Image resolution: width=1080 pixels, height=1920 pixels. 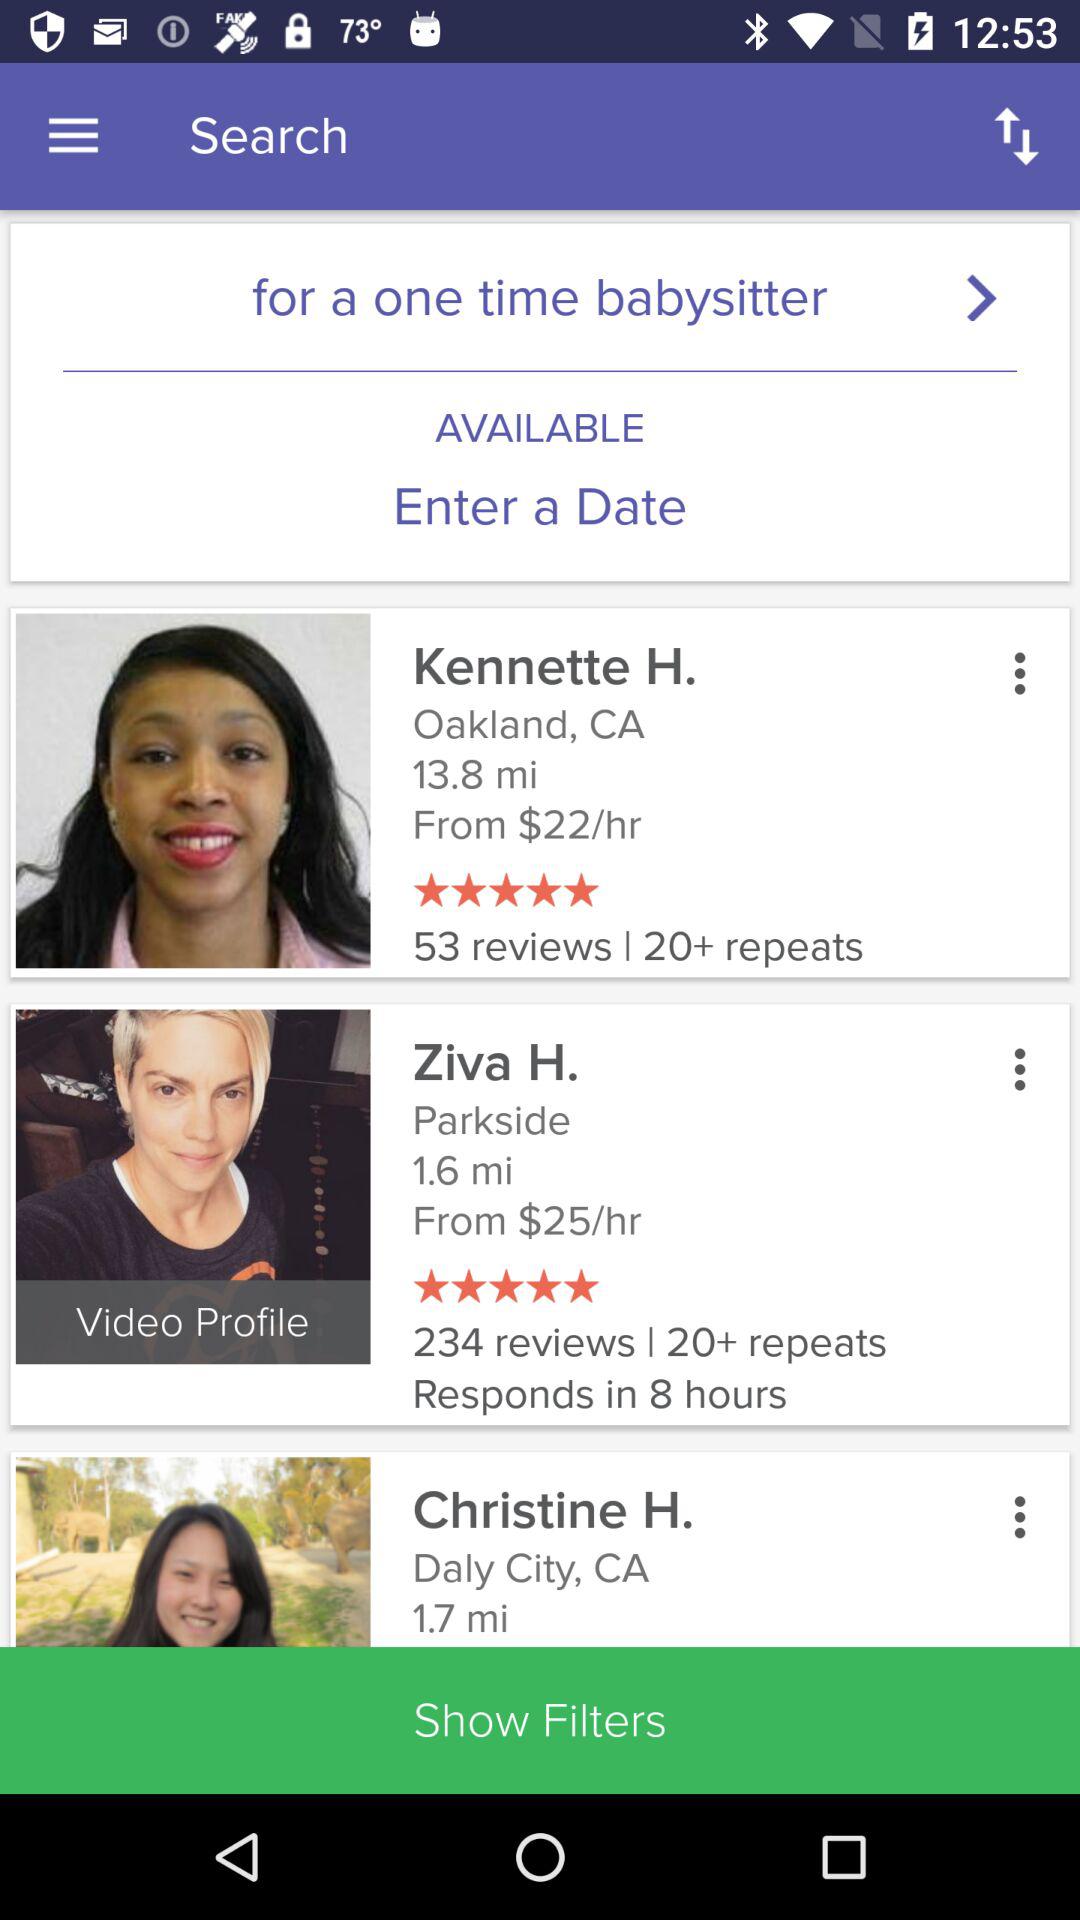 I want to click on turn off the show filters item, so click(x=540, y=1720).